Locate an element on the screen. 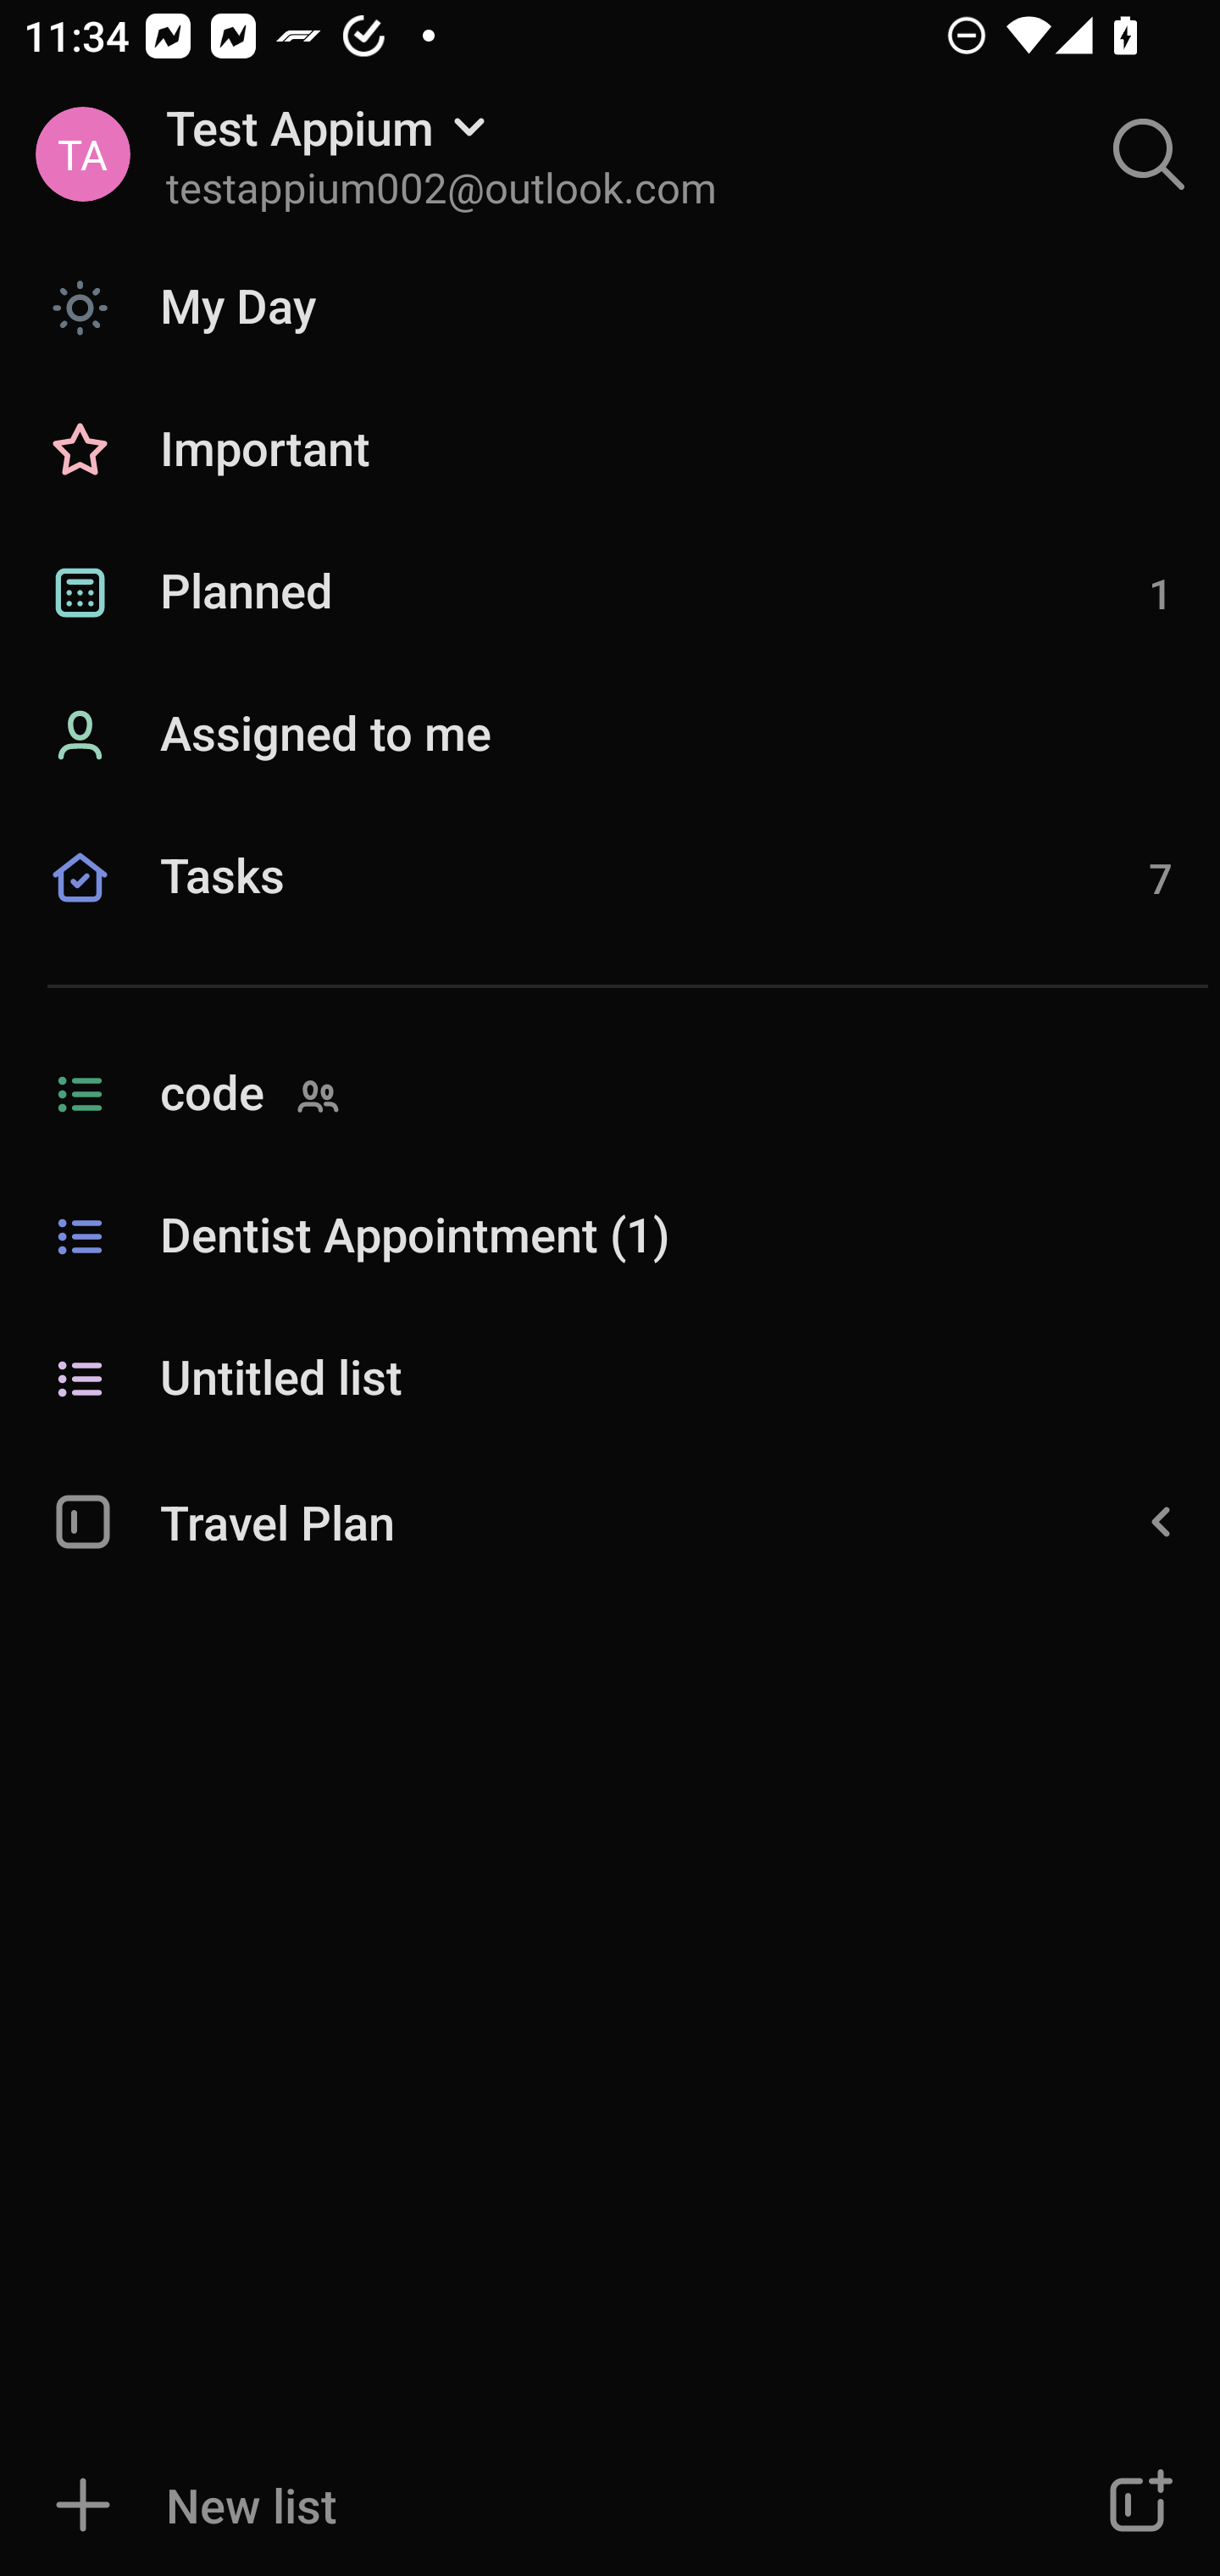  Important, 0 tasks Important is located at coordinates (610, 451).